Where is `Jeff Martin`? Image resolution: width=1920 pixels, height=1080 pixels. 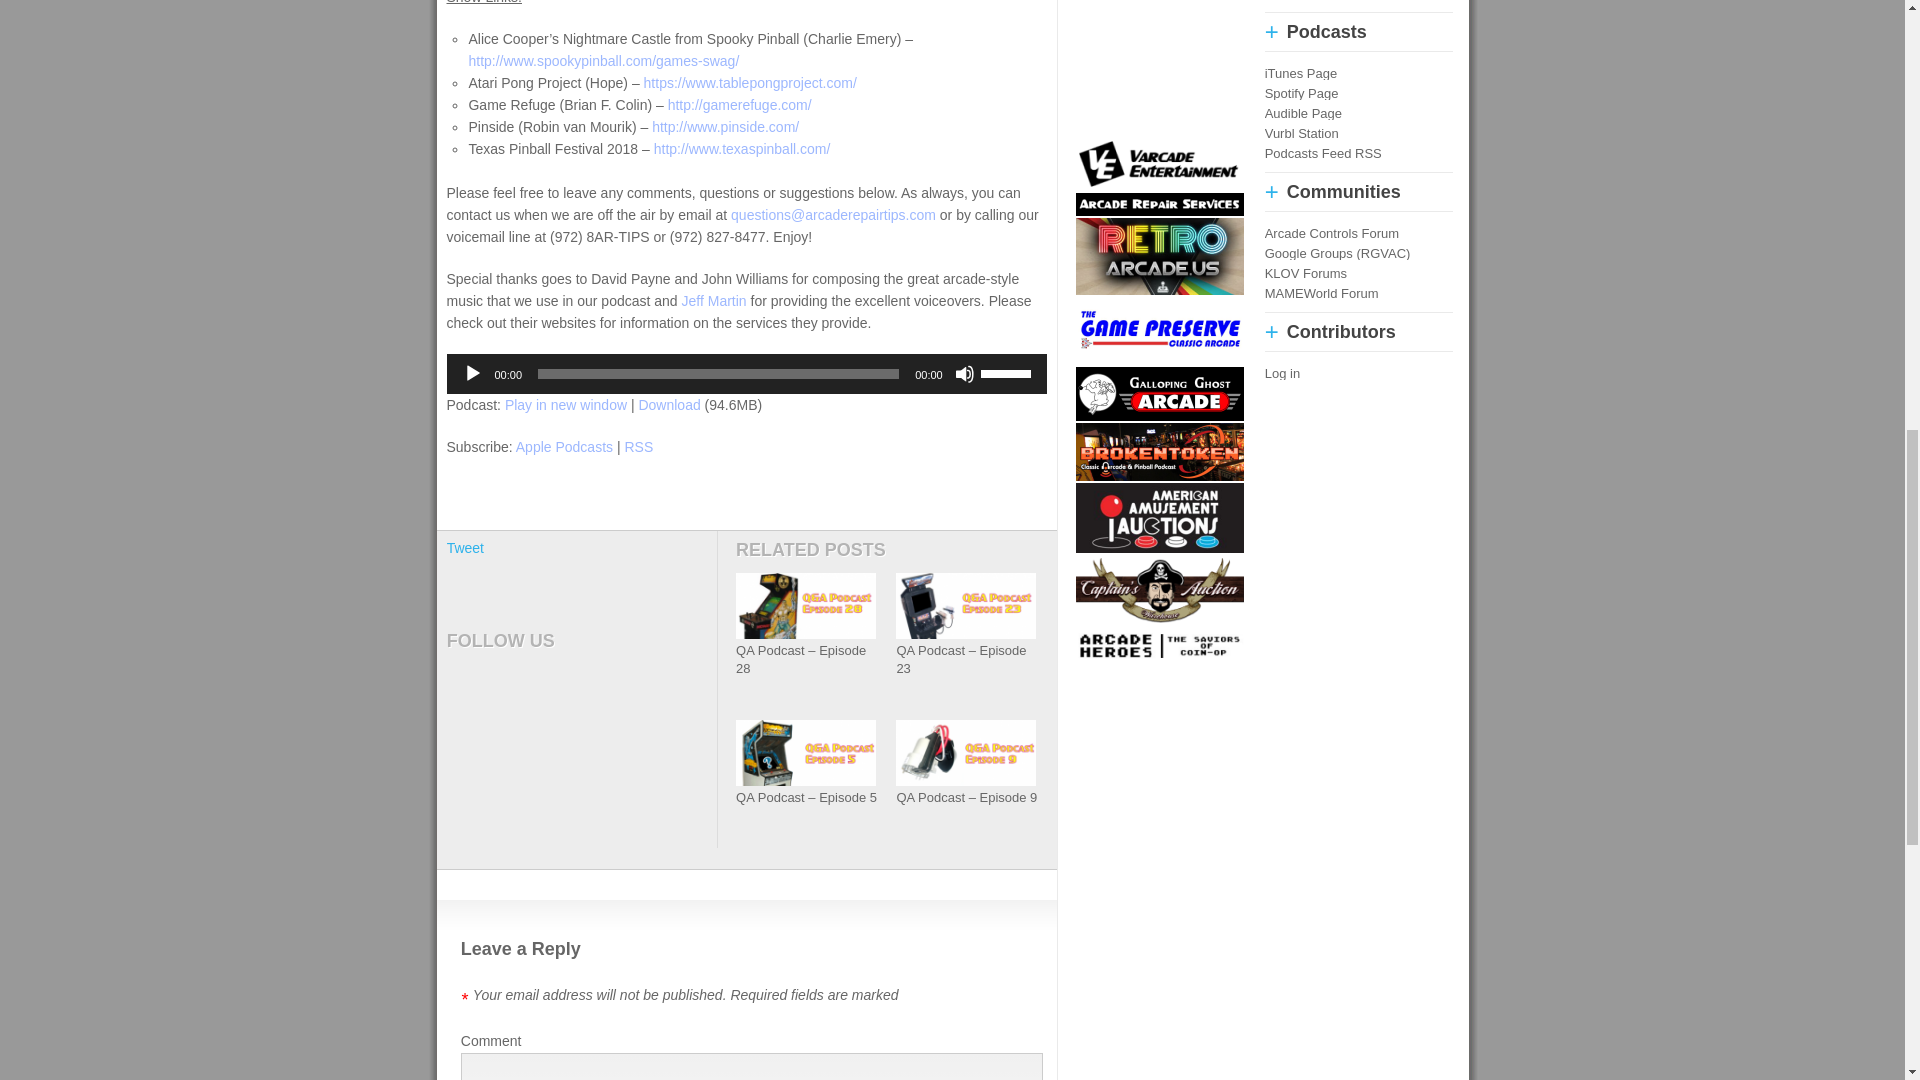 Jeff Martin is located at coordinates (714, 300).